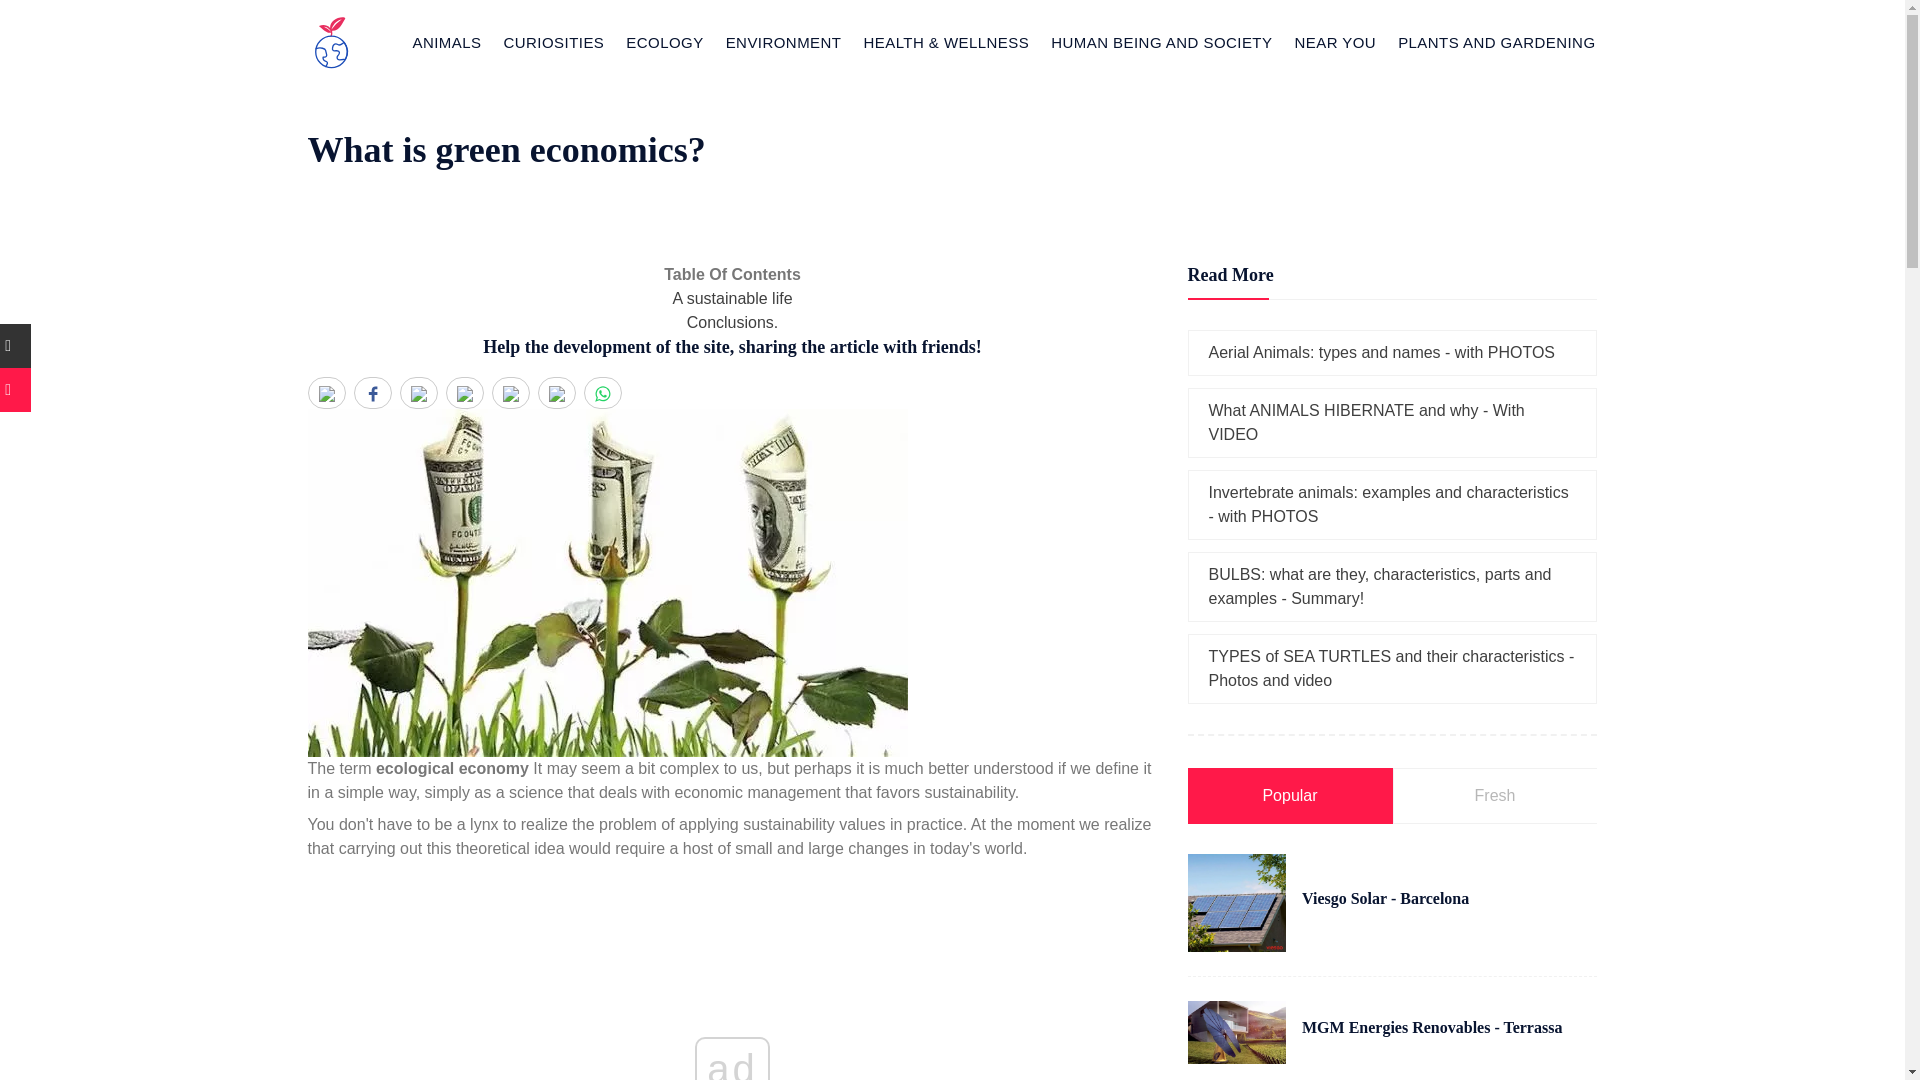 This screenshot has height=1080, width=1920. Describe the element at coordinates (1496, 42) in the screenshot. I see `Plants and gardening 2024` at that location.